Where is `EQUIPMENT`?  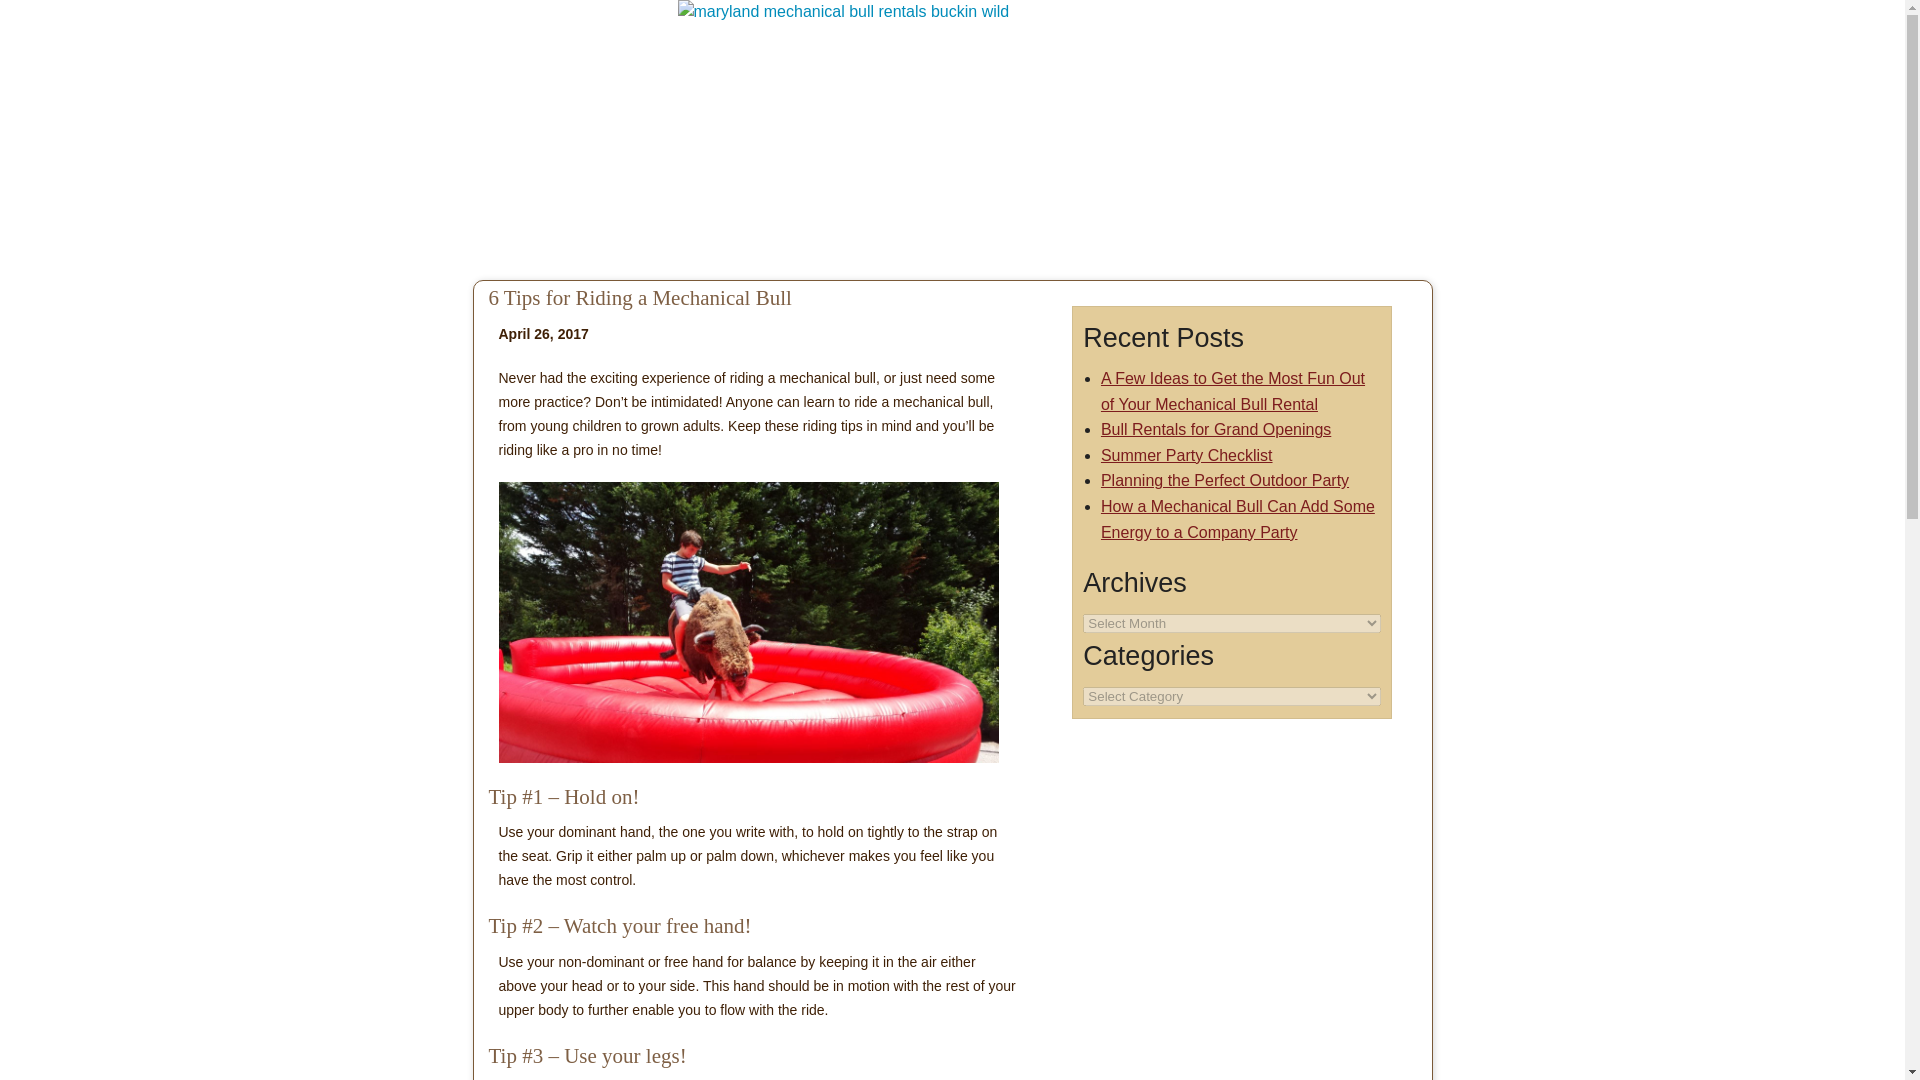 EQUIPMENT is located at coordinates (521, 134).